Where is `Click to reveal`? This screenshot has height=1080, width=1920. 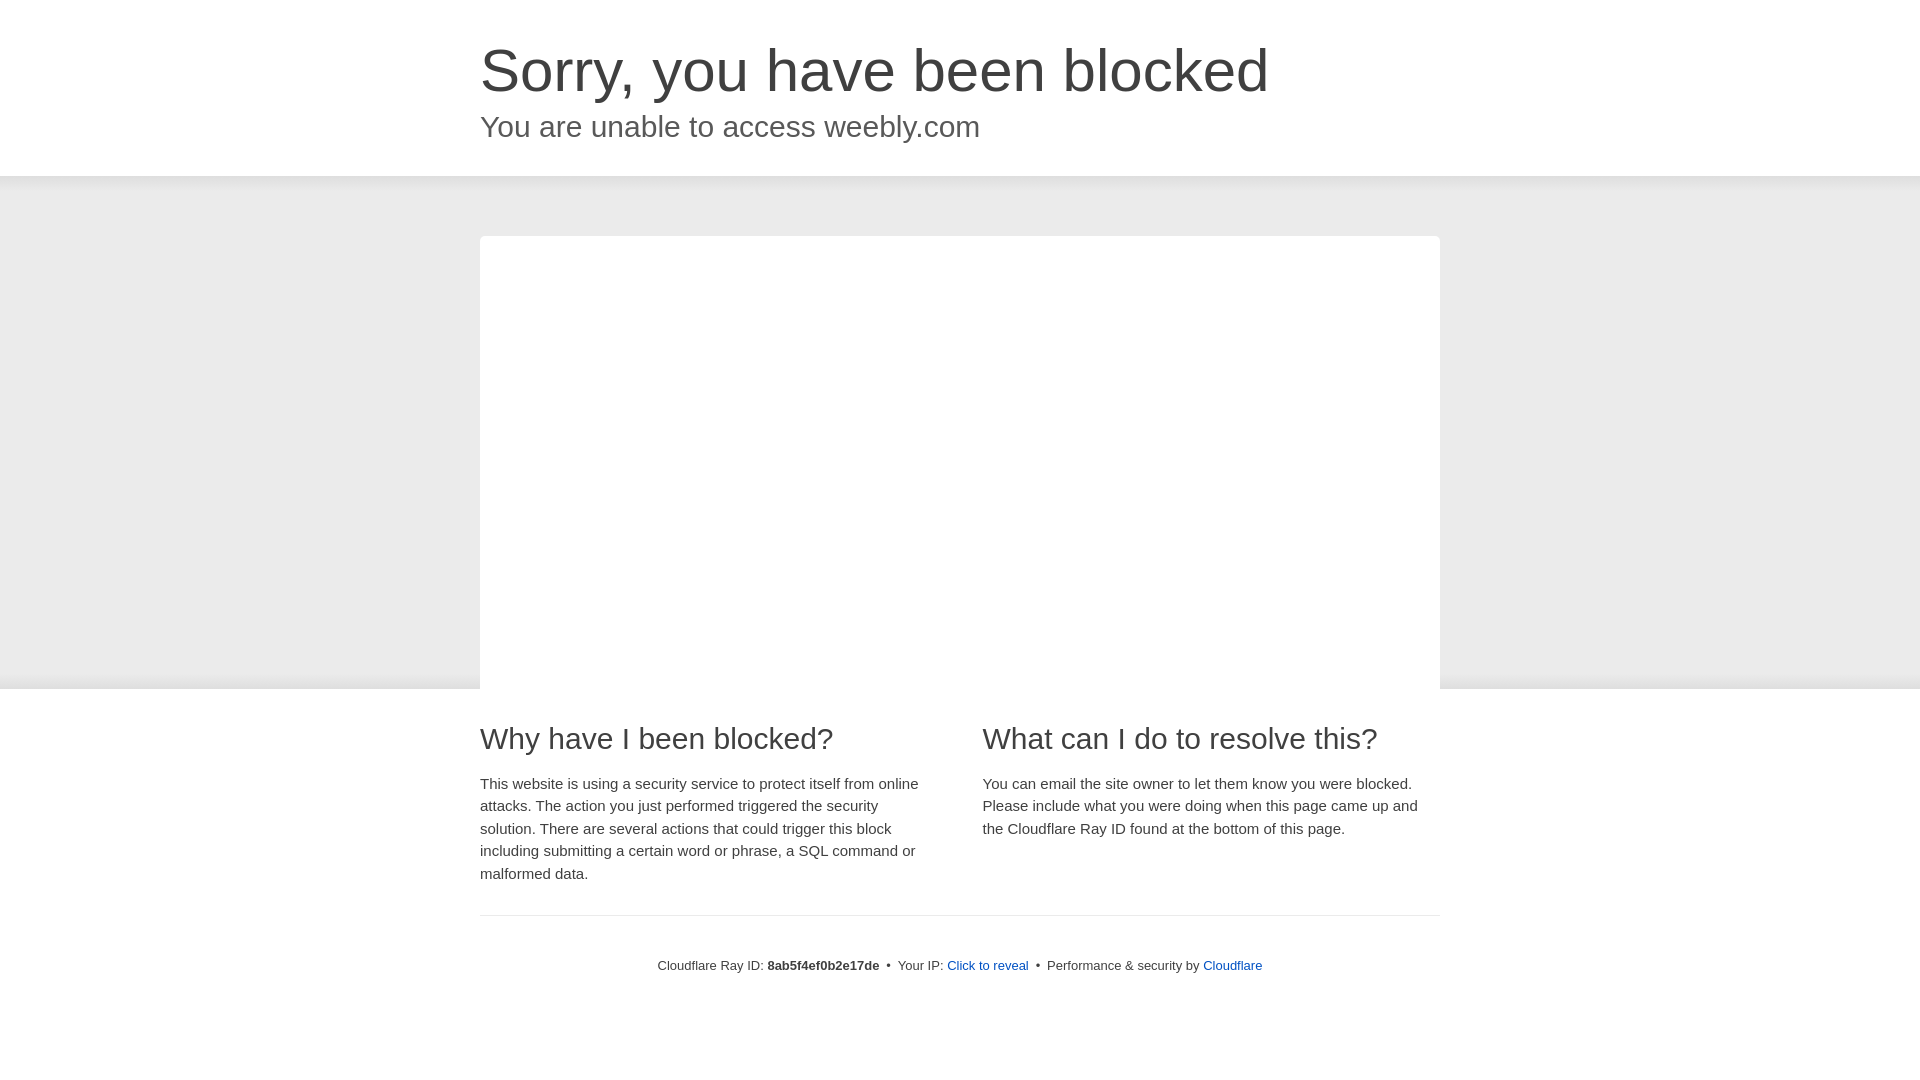 Click to reveal is located at coordinates (988, 966).